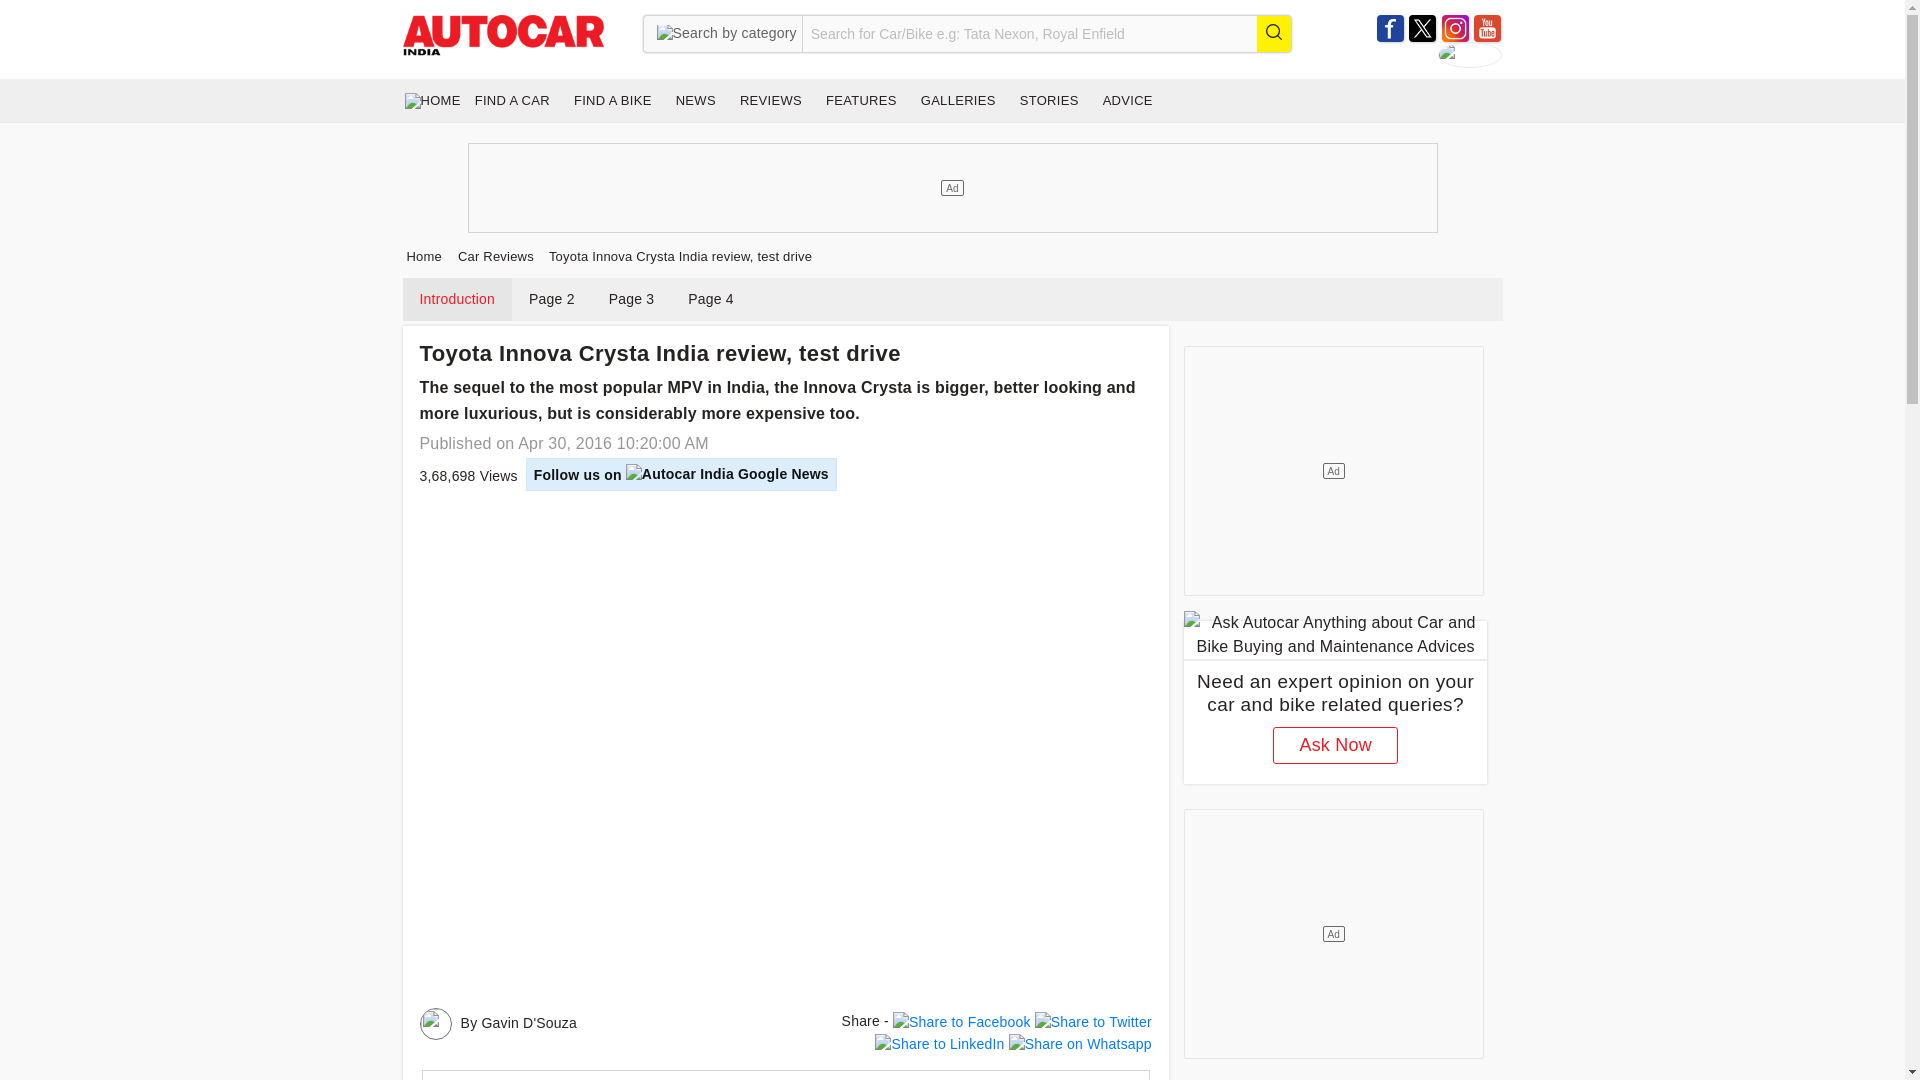 The width and height of the screenshot is (1920, 1080). Describe the element at coordinates (512, 100) in the screenshot. I see `FIND A CAR` at that location.